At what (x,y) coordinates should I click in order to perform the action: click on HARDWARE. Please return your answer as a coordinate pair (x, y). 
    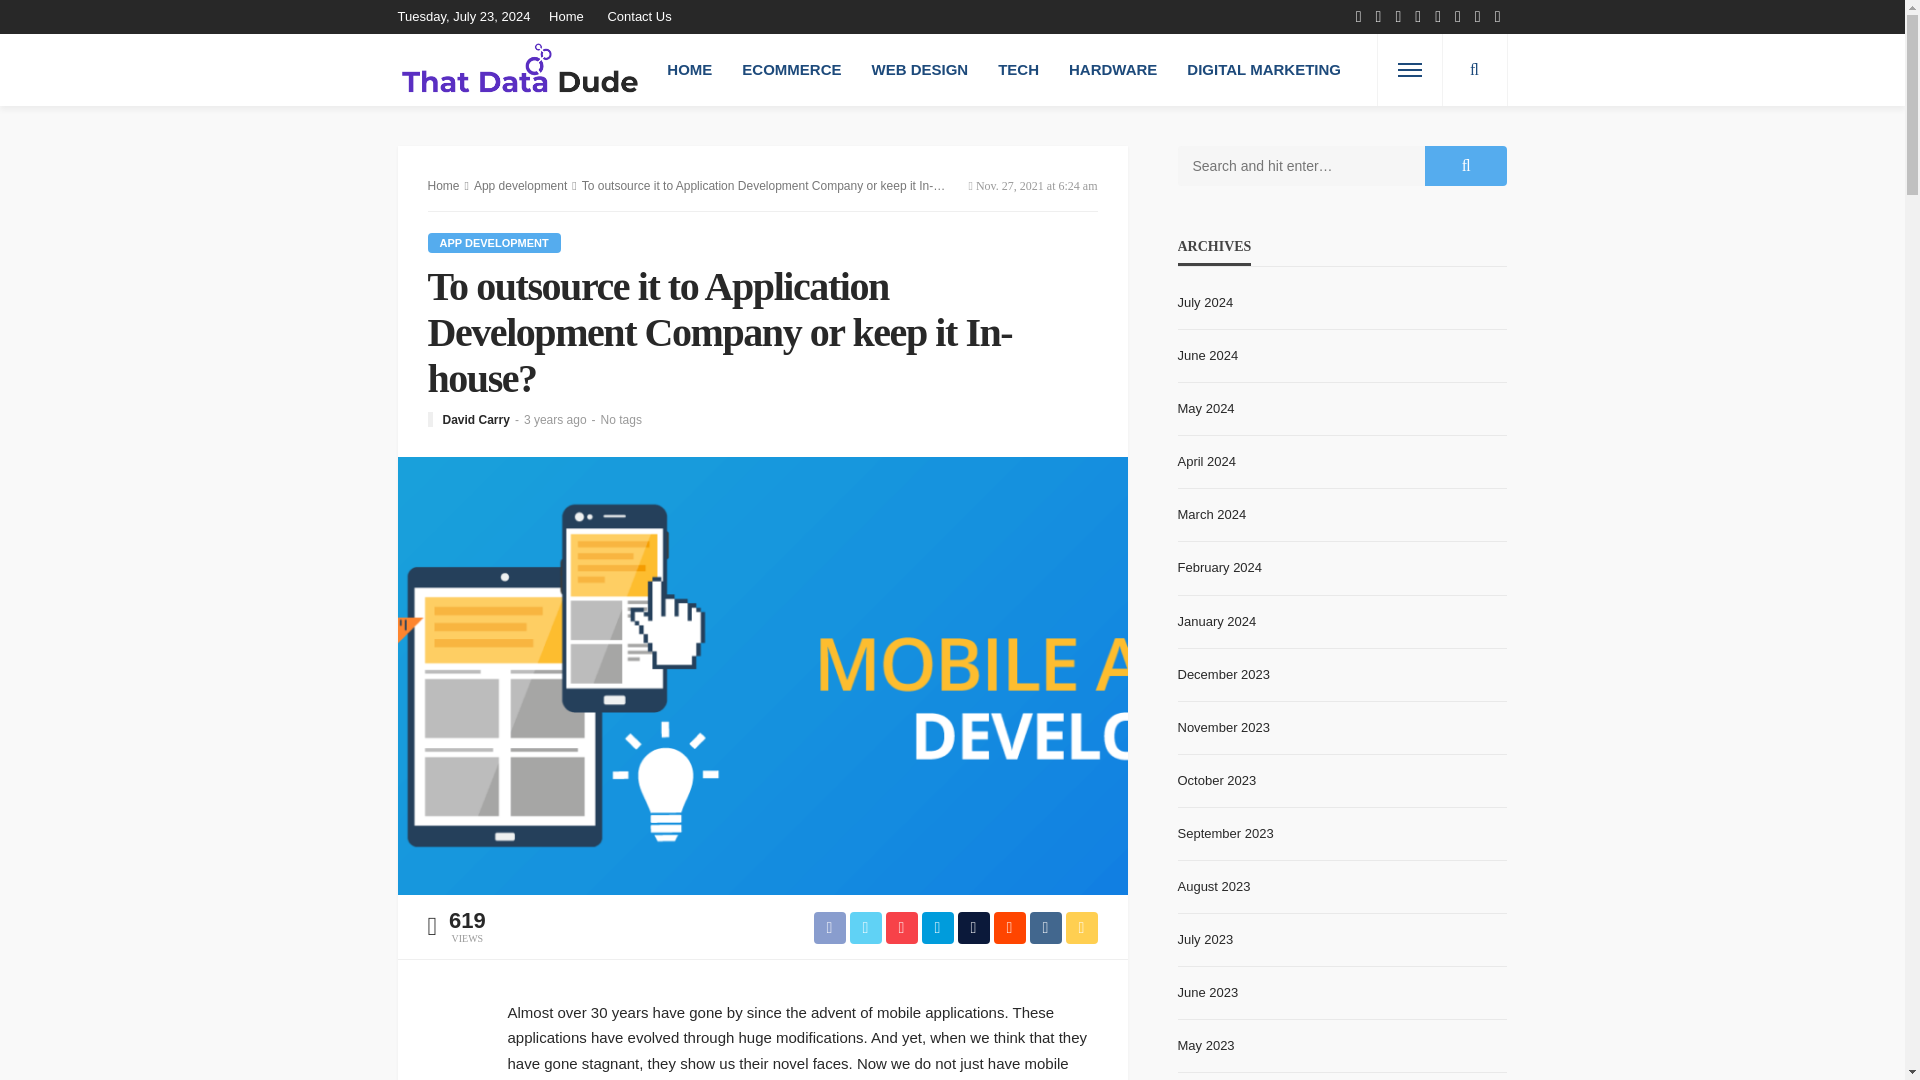
    Looking at the image, I should click on (1112, 69).